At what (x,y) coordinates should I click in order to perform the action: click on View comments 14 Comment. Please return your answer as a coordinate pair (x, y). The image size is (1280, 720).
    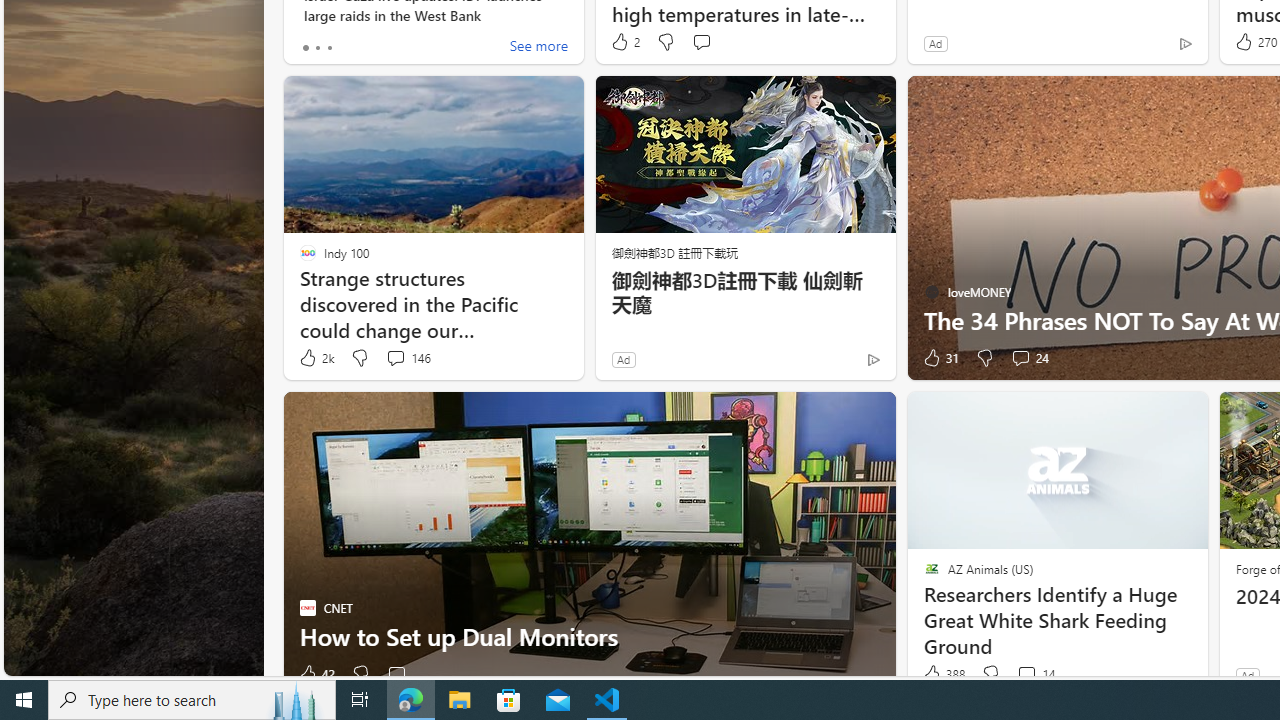
    Looking at the image, I should click on (1035, 674).